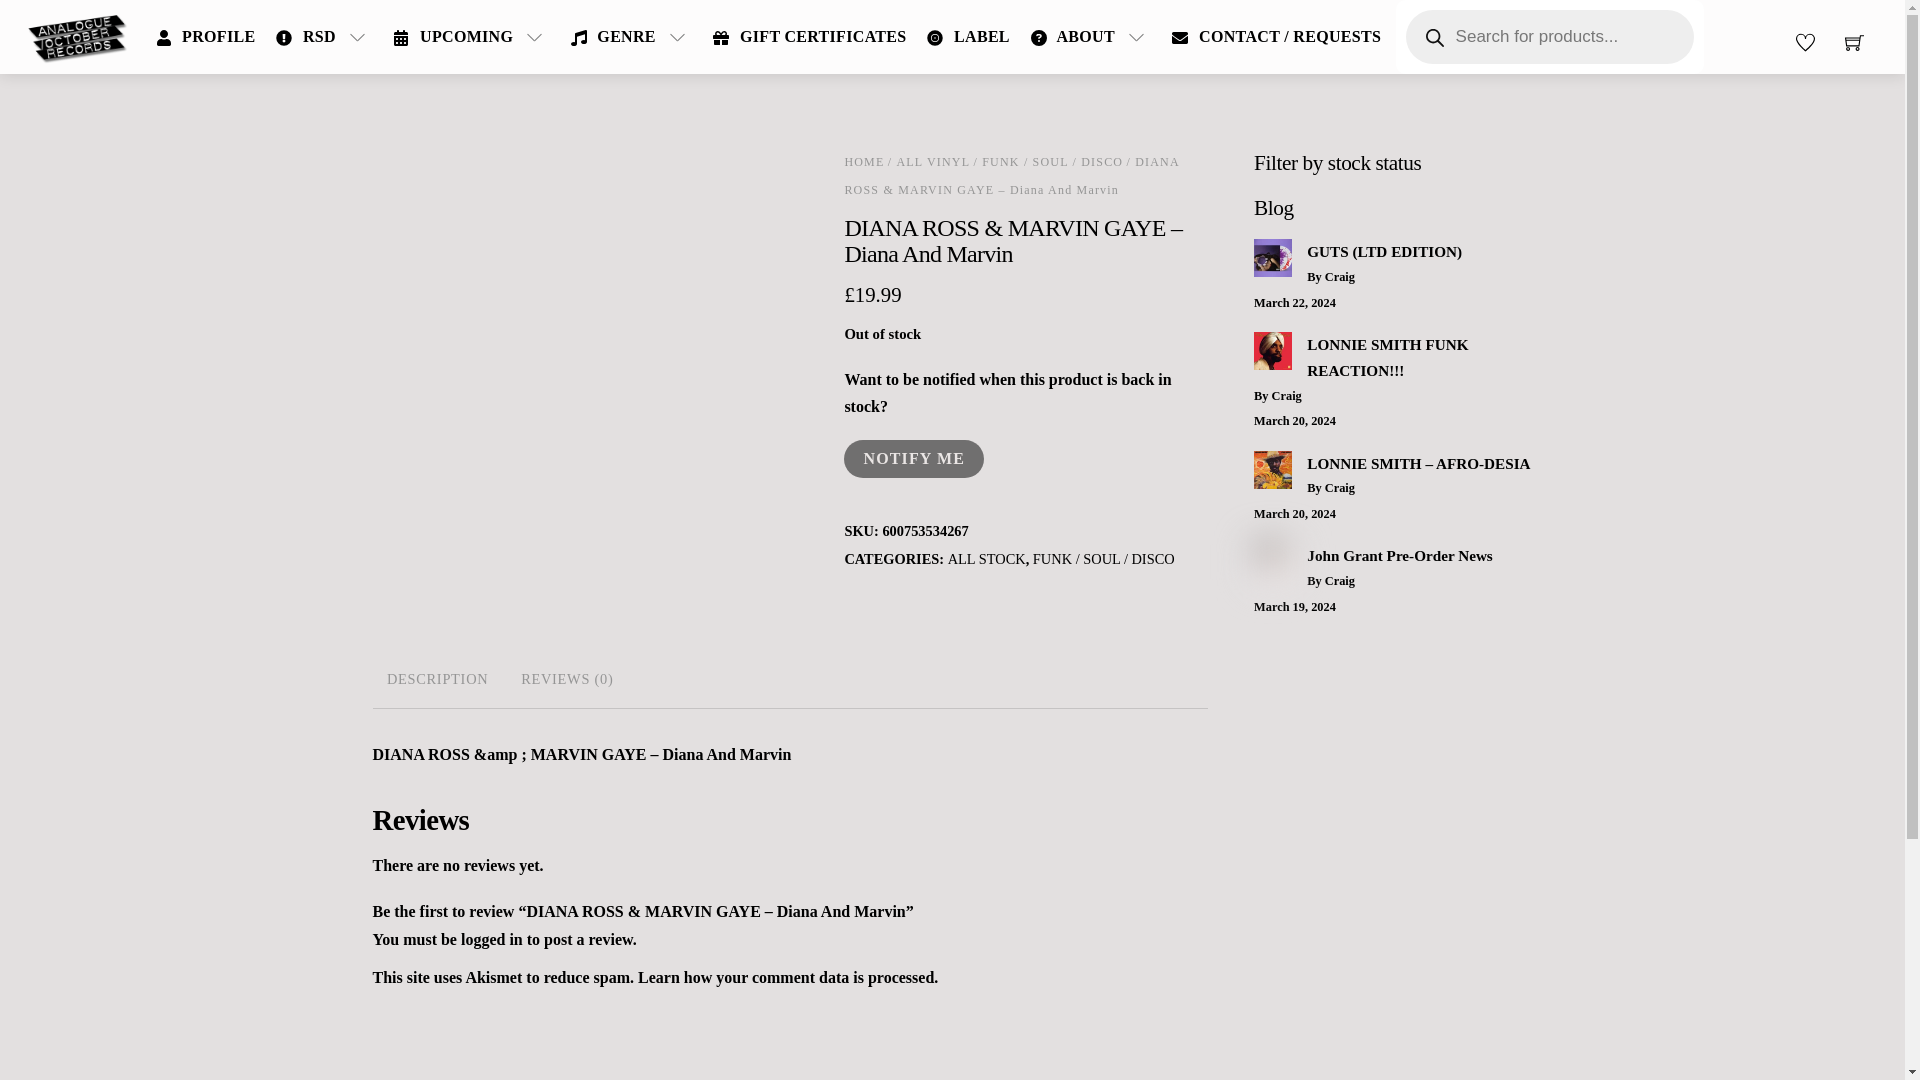 The image size is (1920, 1080). I want to click on PROFILE, so click(206, 37).